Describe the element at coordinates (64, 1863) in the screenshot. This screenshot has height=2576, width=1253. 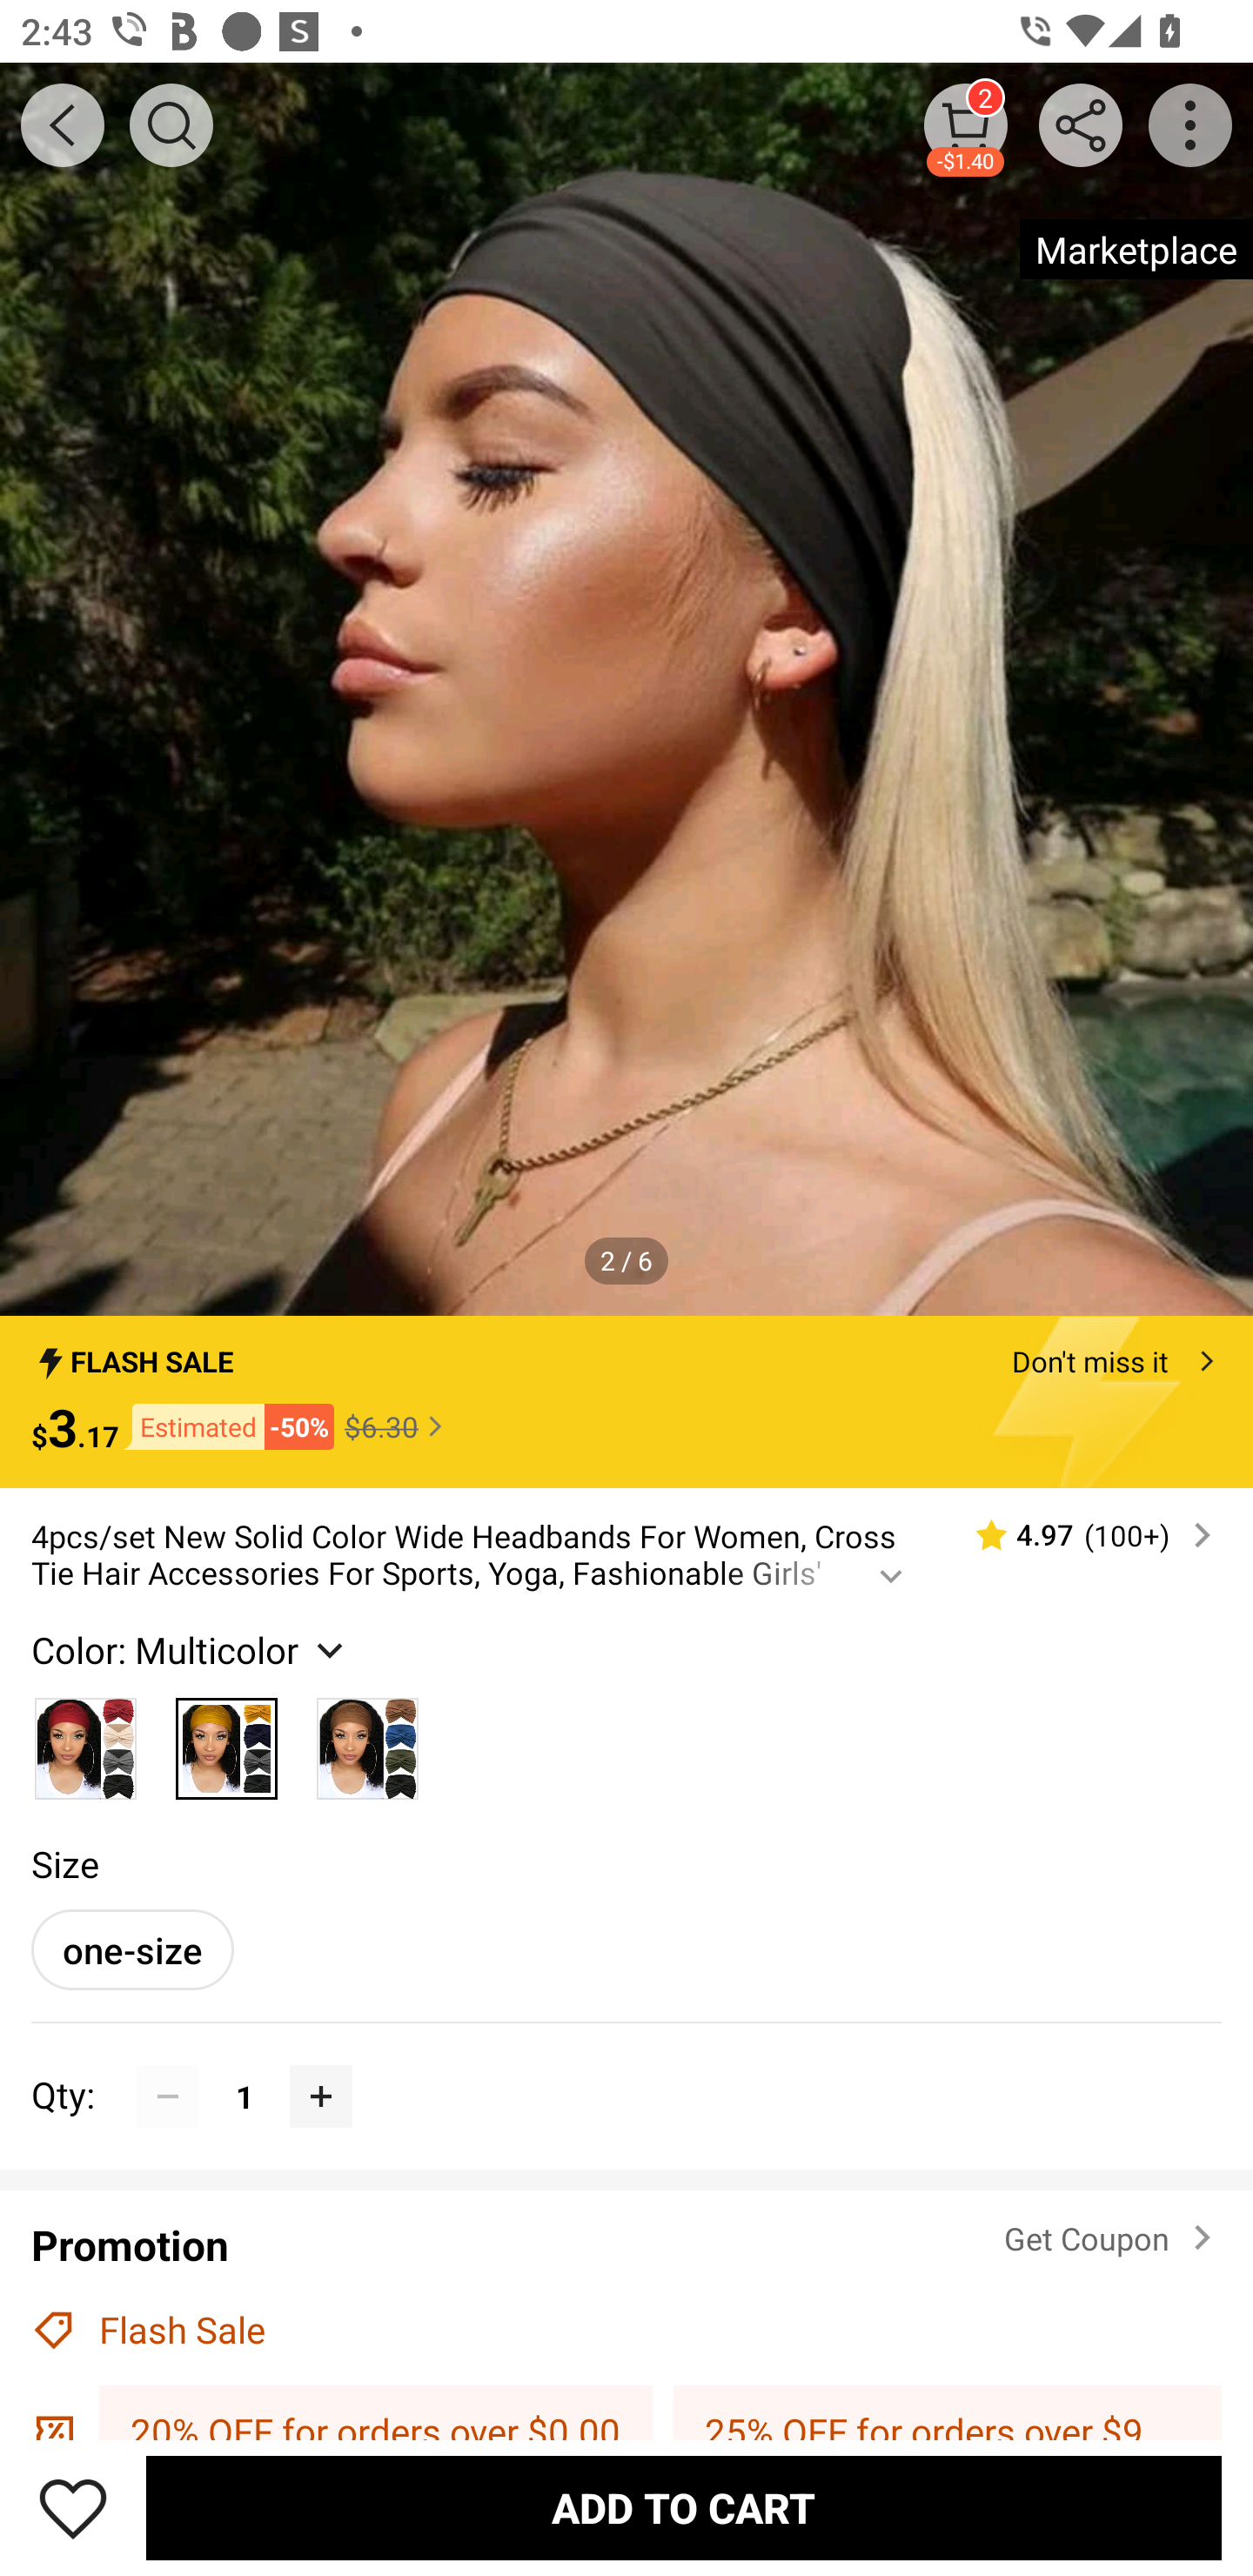
I see `Size` at that location.